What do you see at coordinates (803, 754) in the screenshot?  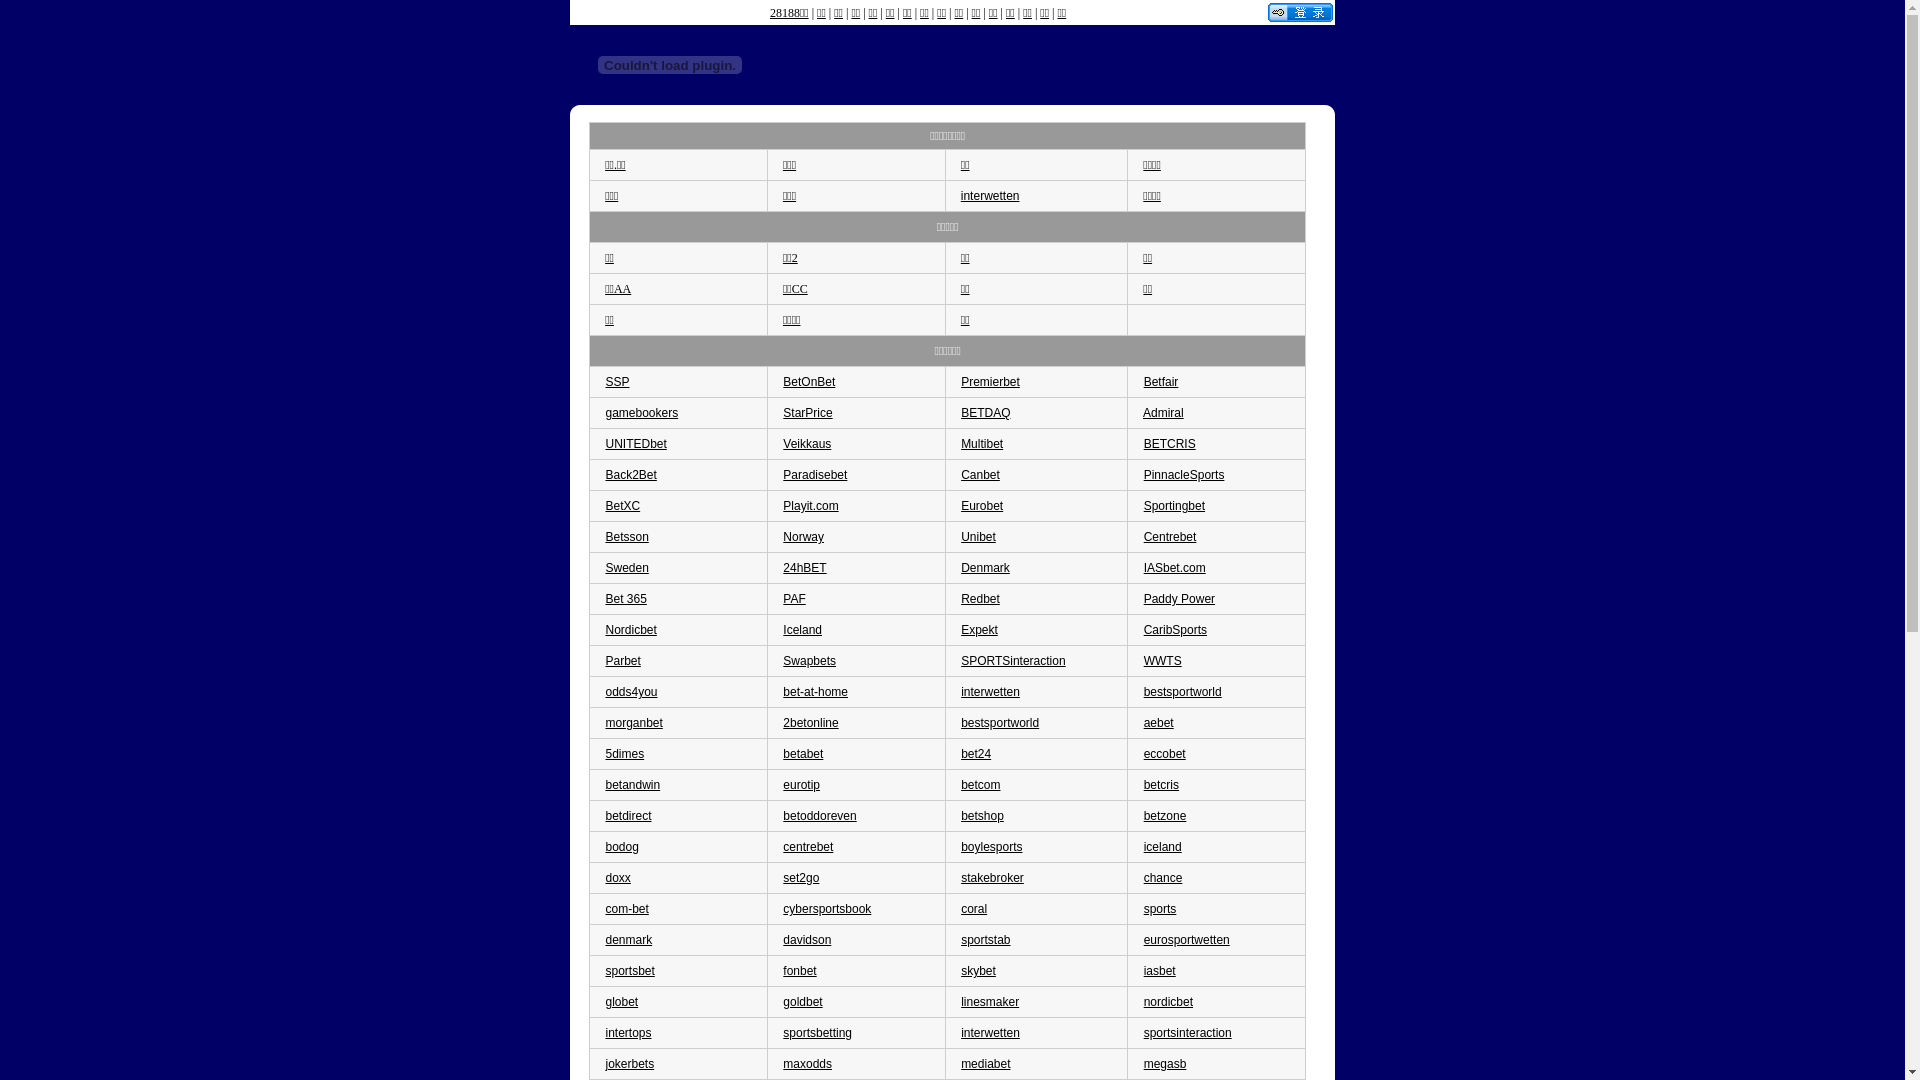 I see `betabet` at bounding box center [803, 754].